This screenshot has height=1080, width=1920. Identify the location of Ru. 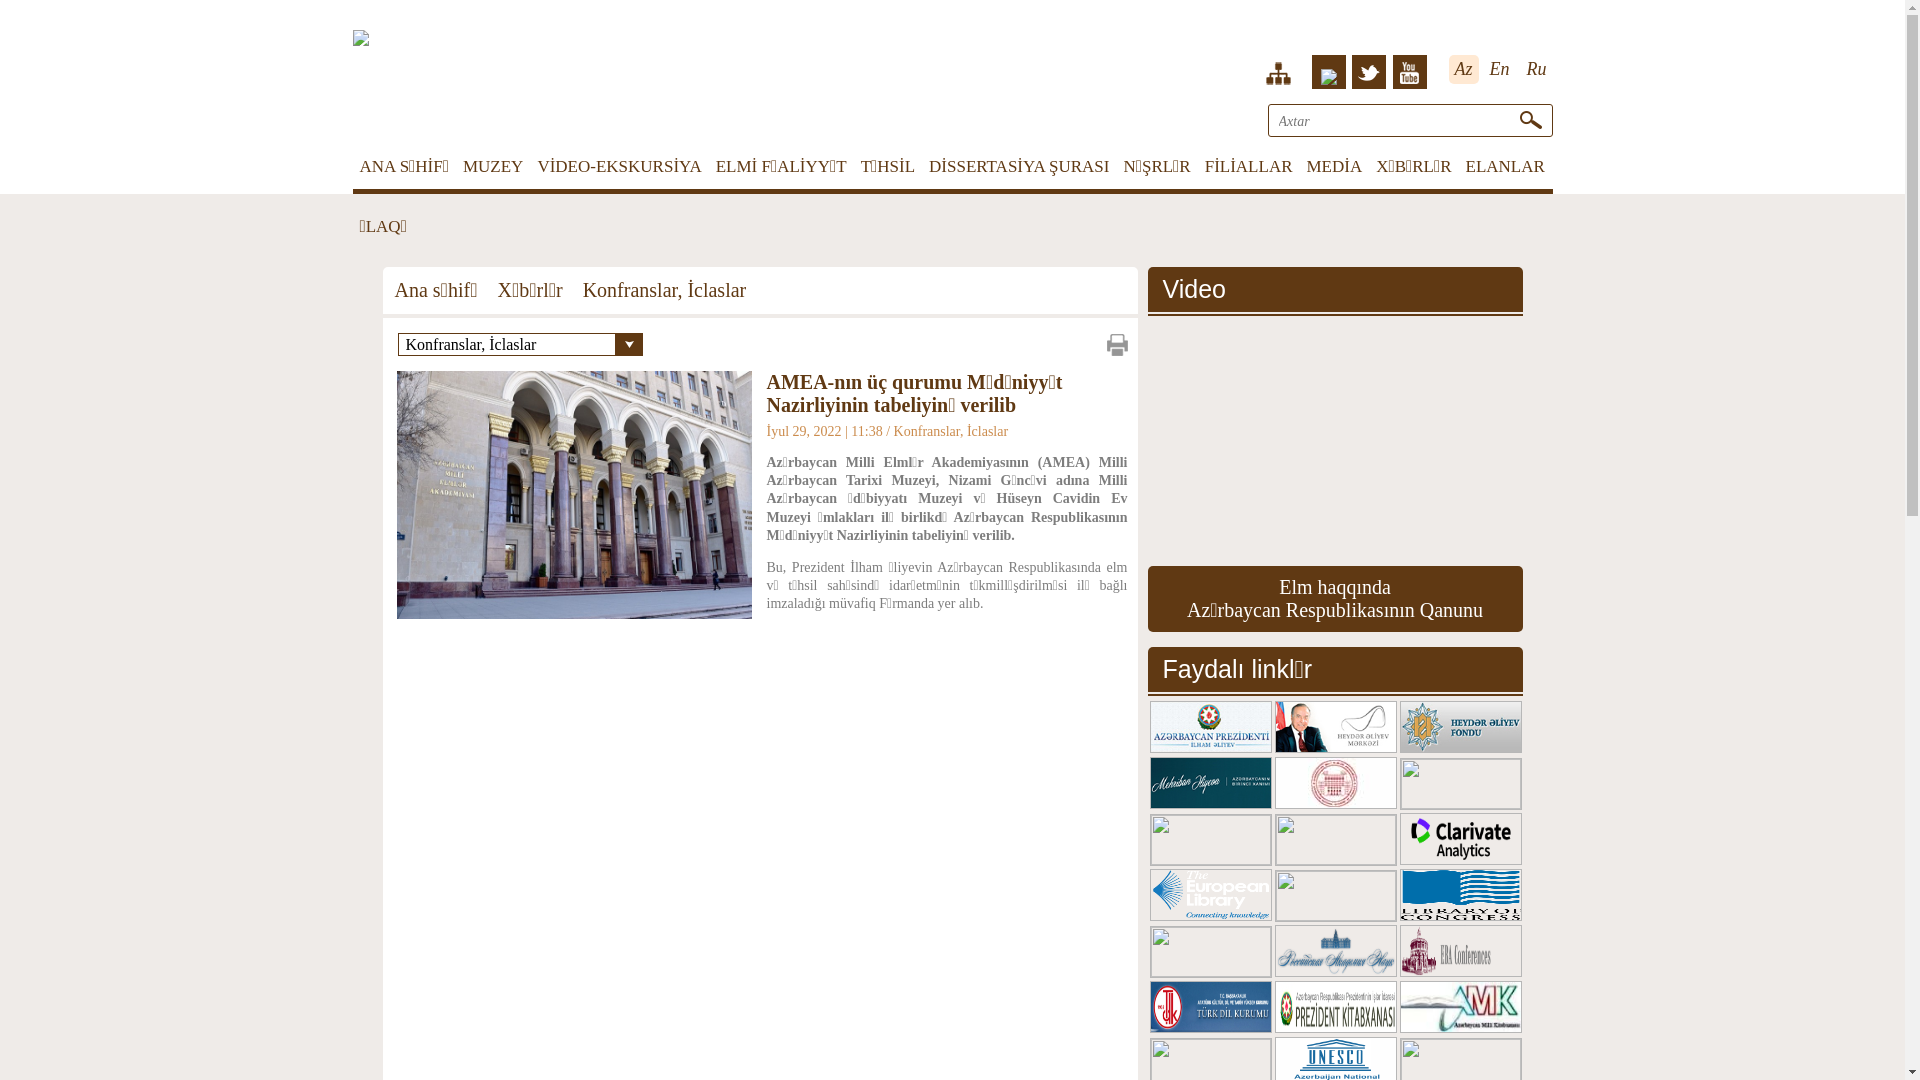
(1536, 70).